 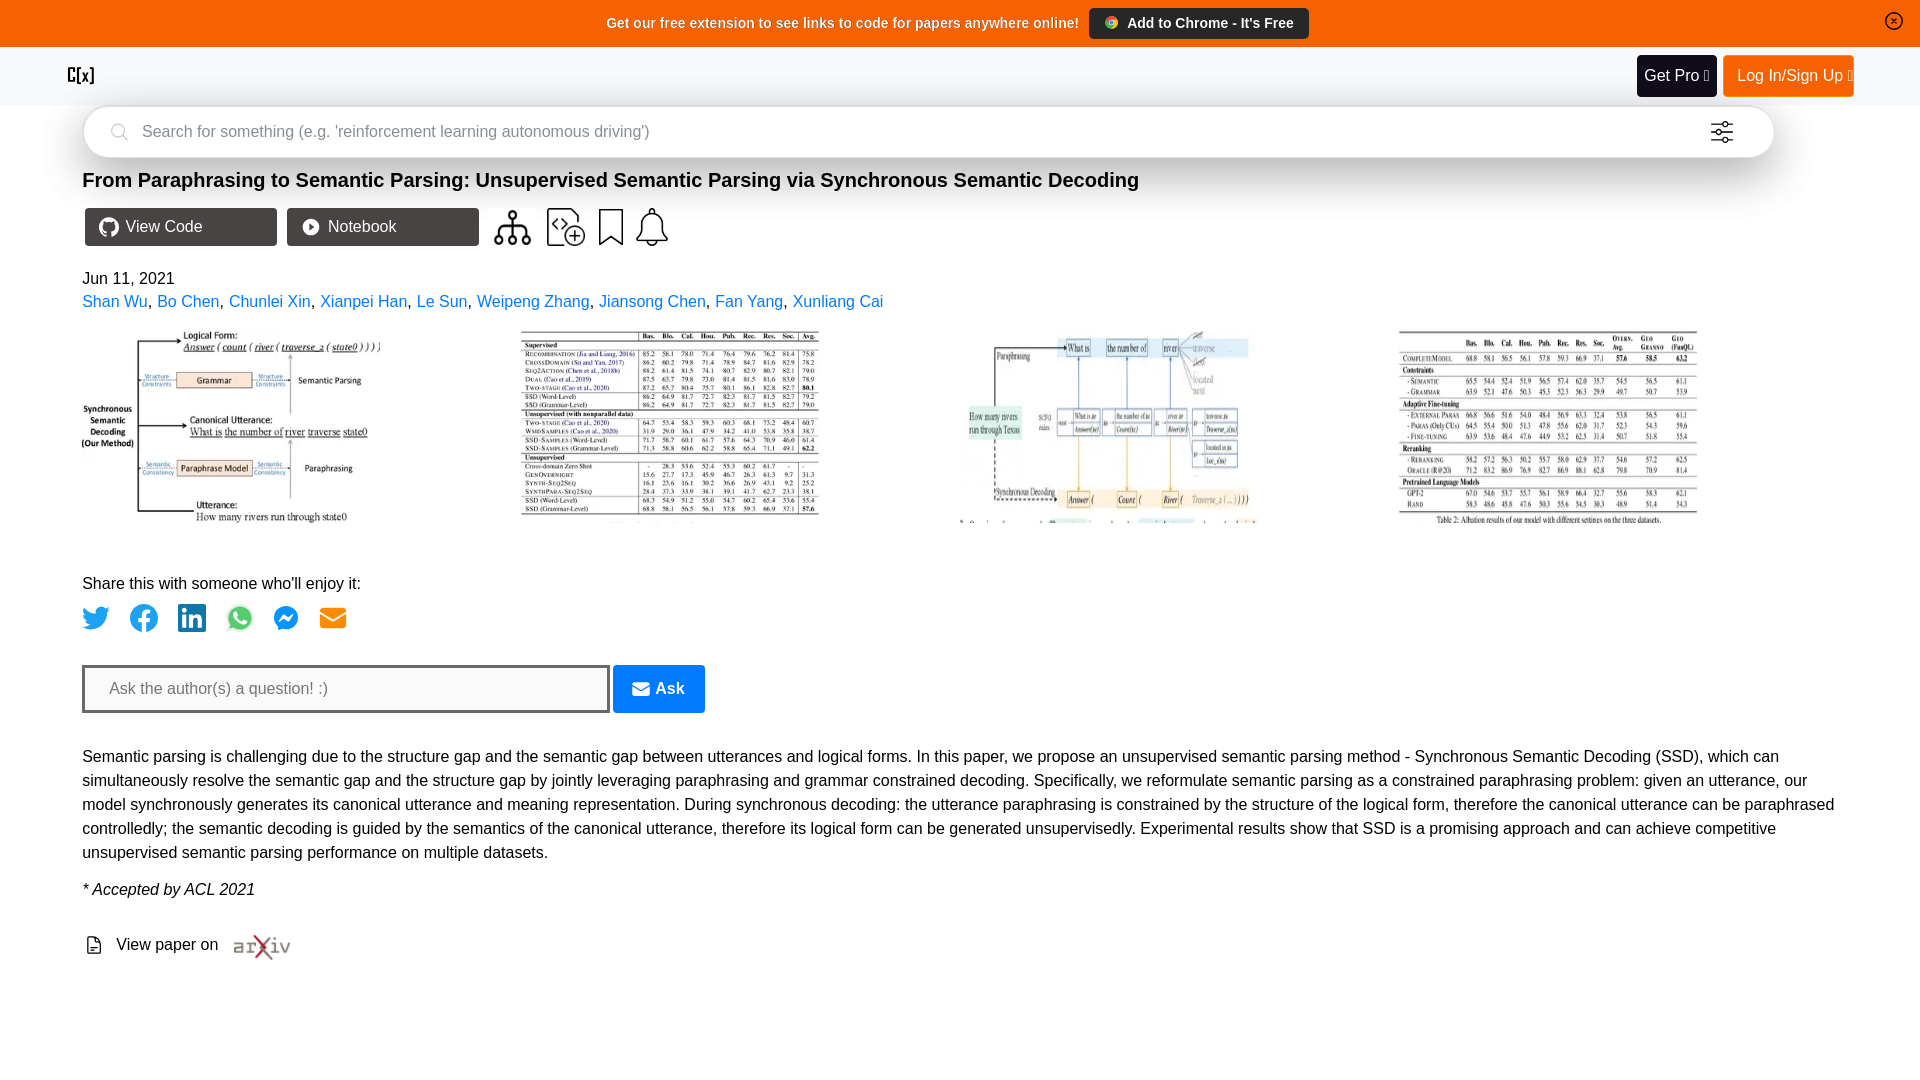 I want to click on Jiansong Chen, so click(x=652, y=300).